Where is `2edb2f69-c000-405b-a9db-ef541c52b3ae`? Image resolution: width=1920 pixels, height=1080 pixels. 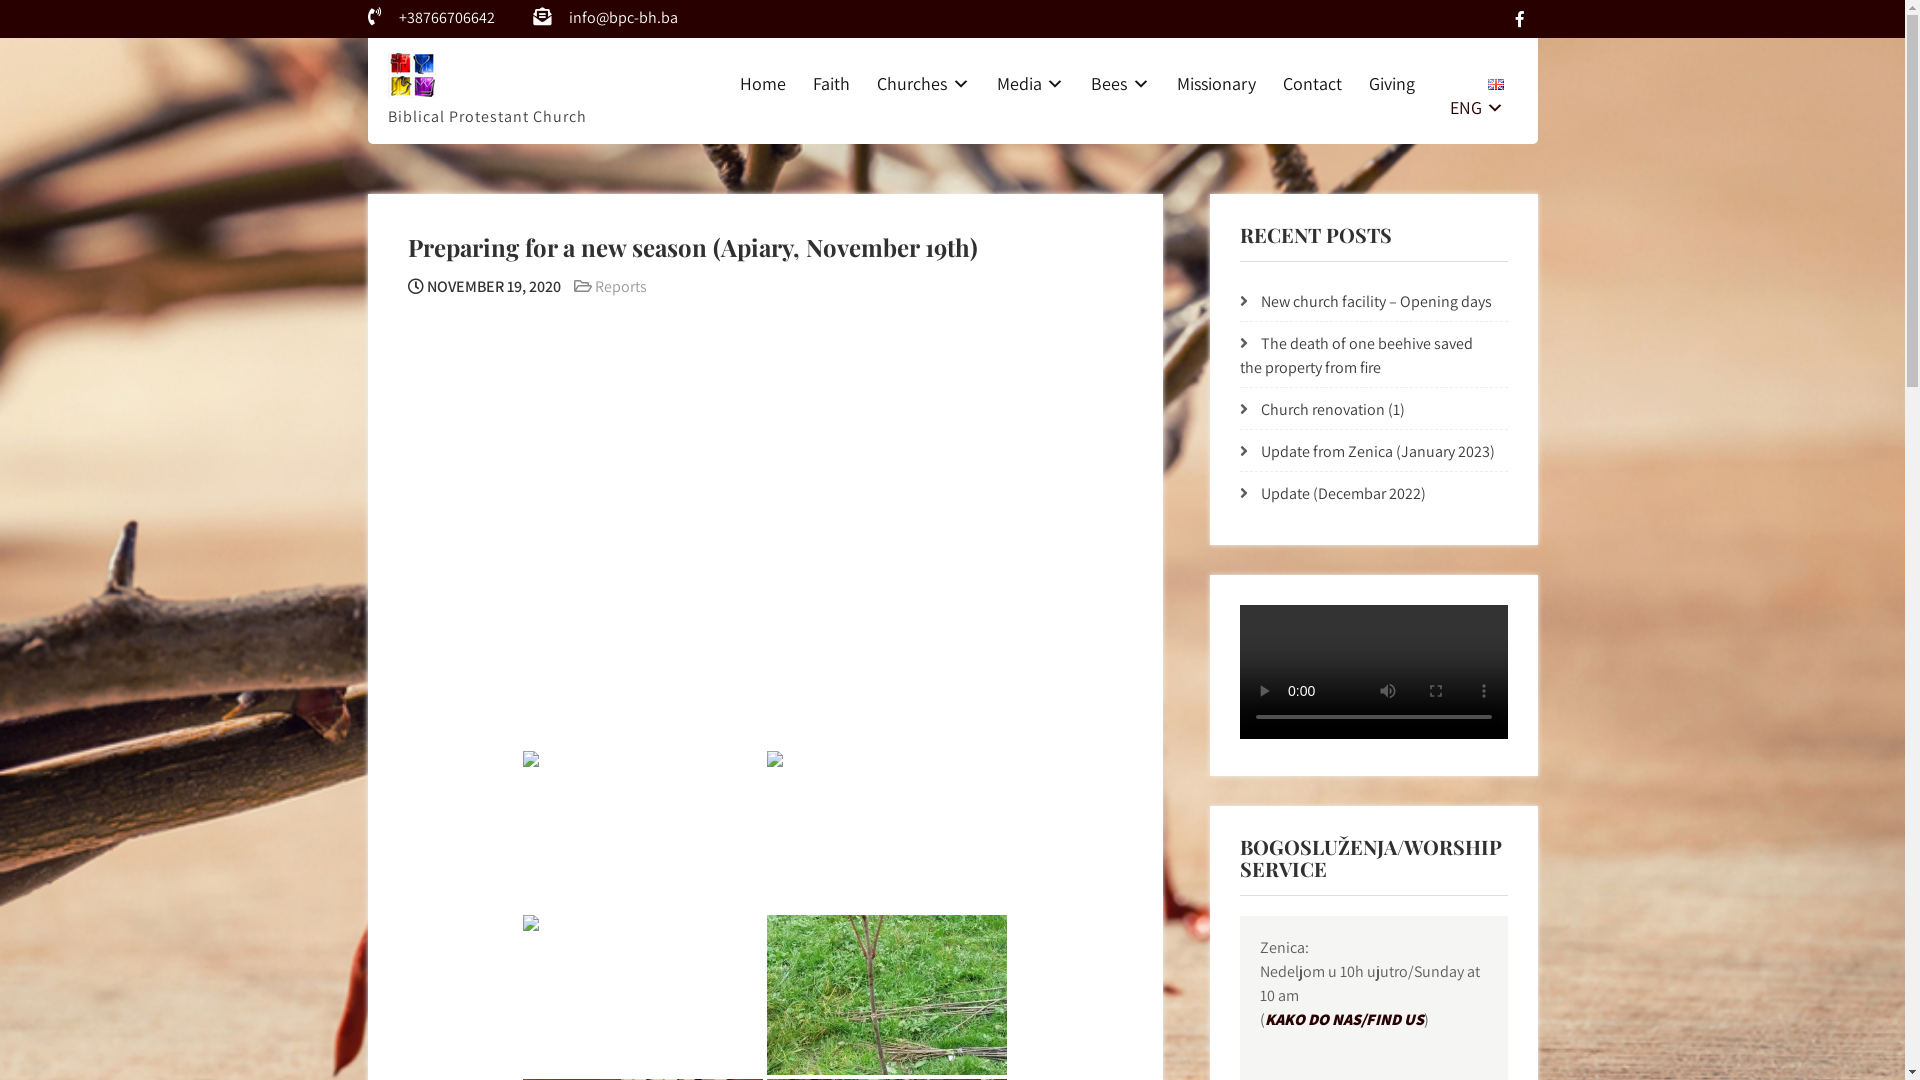
2edb2f69-c000-405b-a9db-ef541c52b3ae is located at coordinates (887, 831).